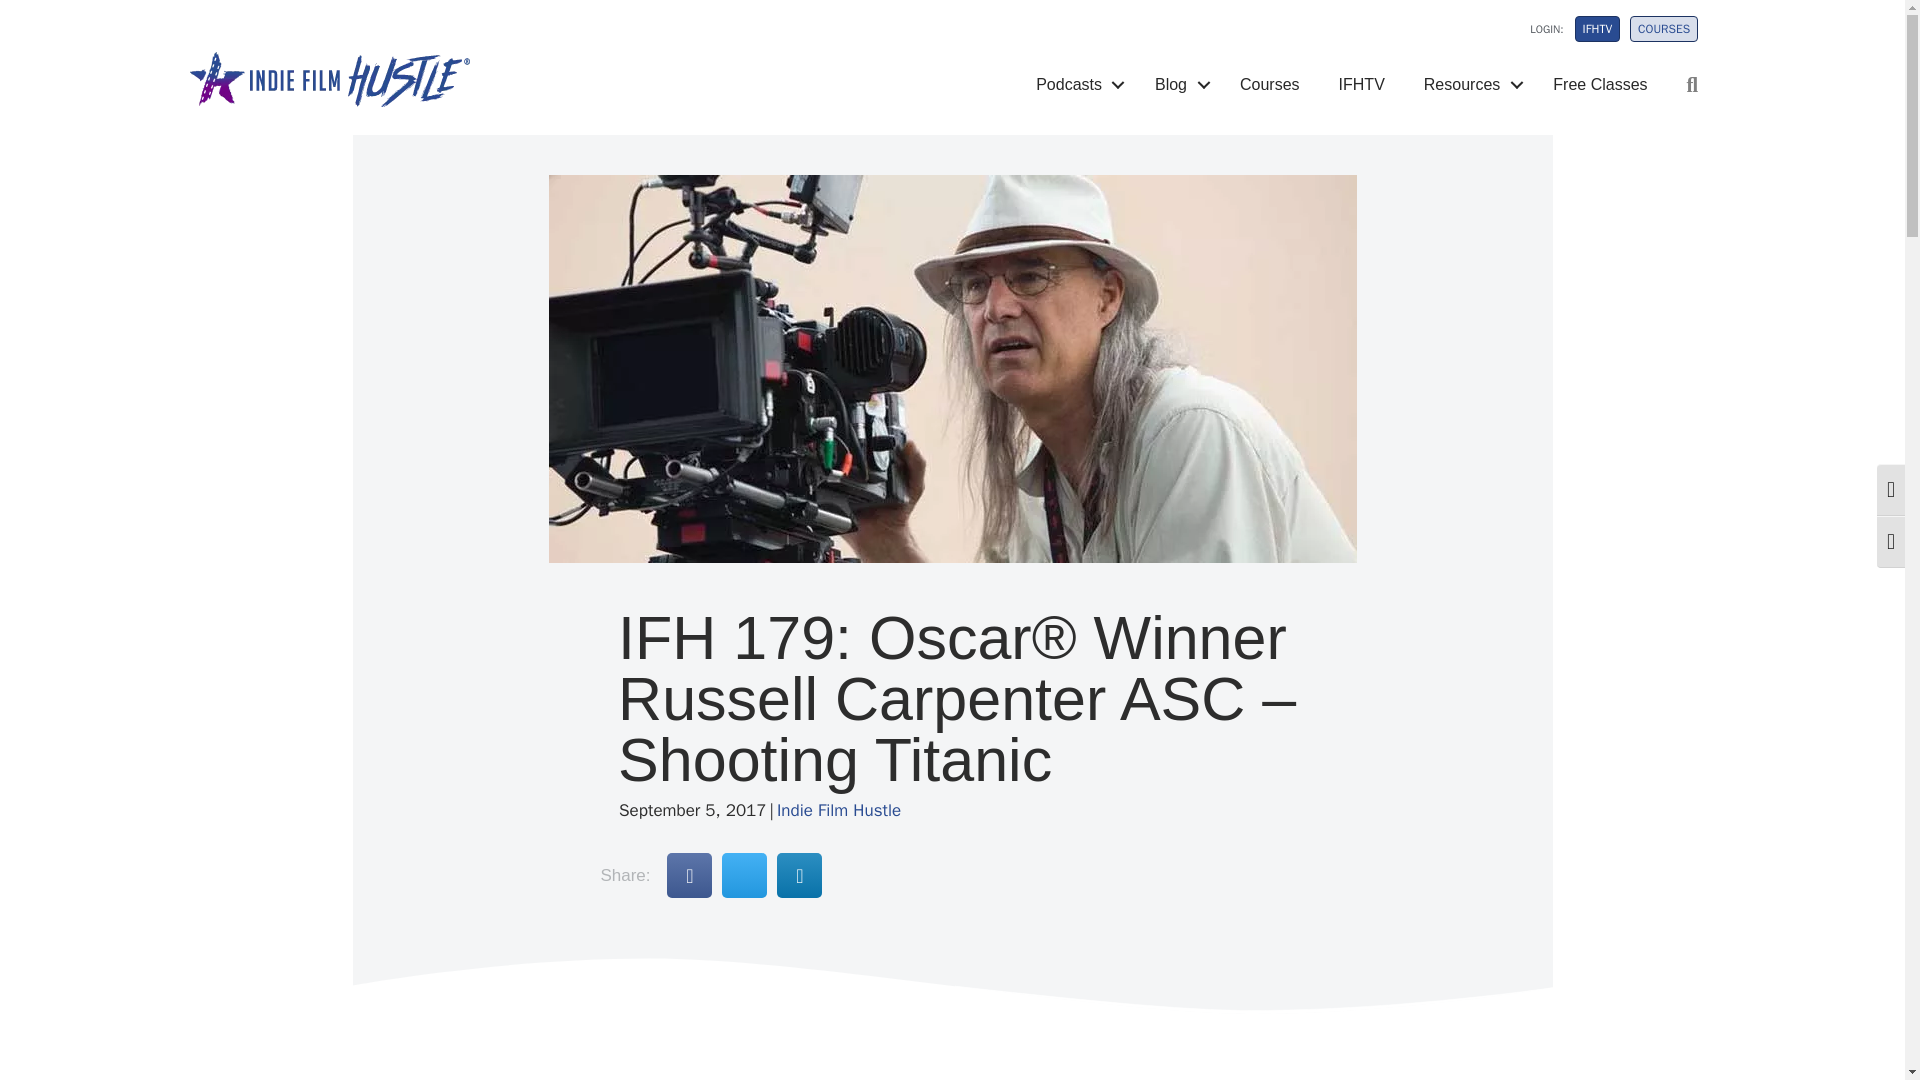 The height and width of the screenshot is (1080, 1920). What do you see at coordinates (1597, 29) in the screenshot?
I see `IFHTV` at bounding box center [1597, 29].